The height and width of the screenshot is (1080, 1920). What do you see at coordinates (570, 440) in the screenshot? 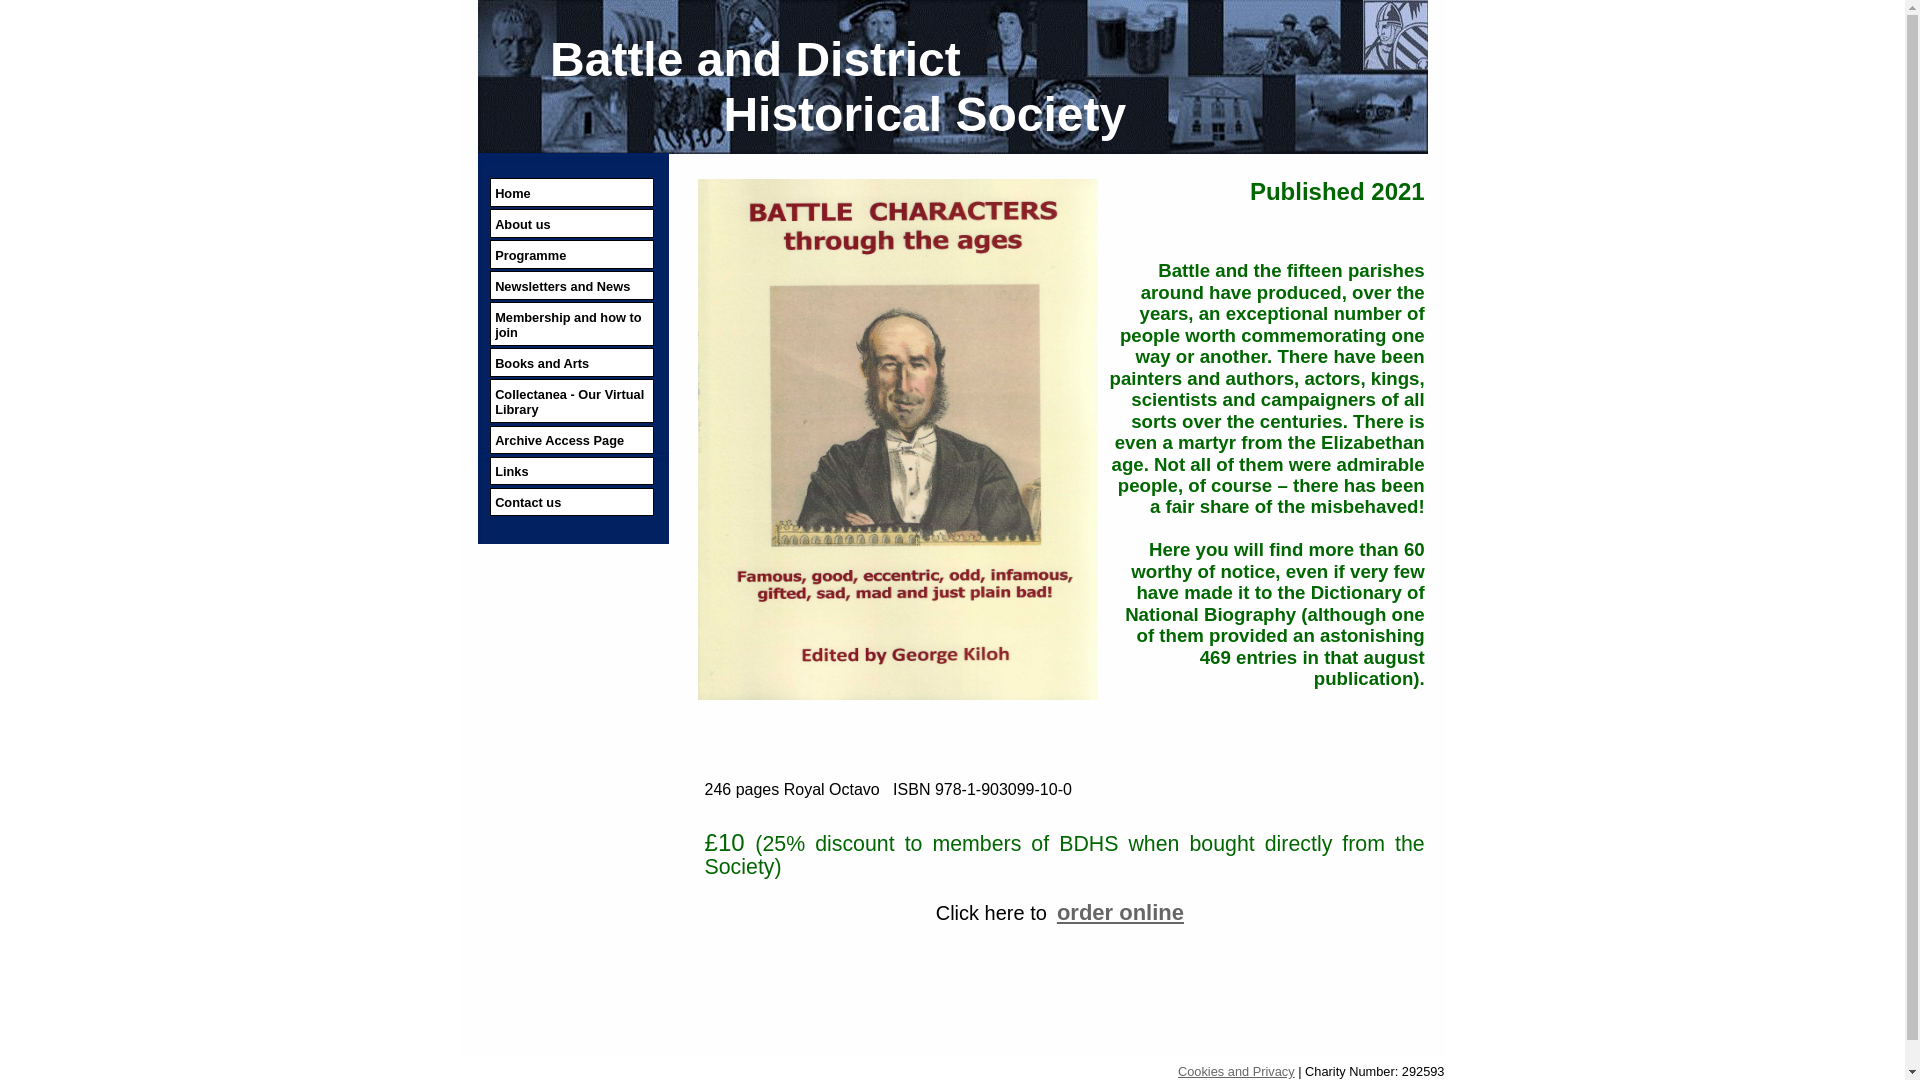
I see `Archive Access Page` at bounding box center [570, 440].